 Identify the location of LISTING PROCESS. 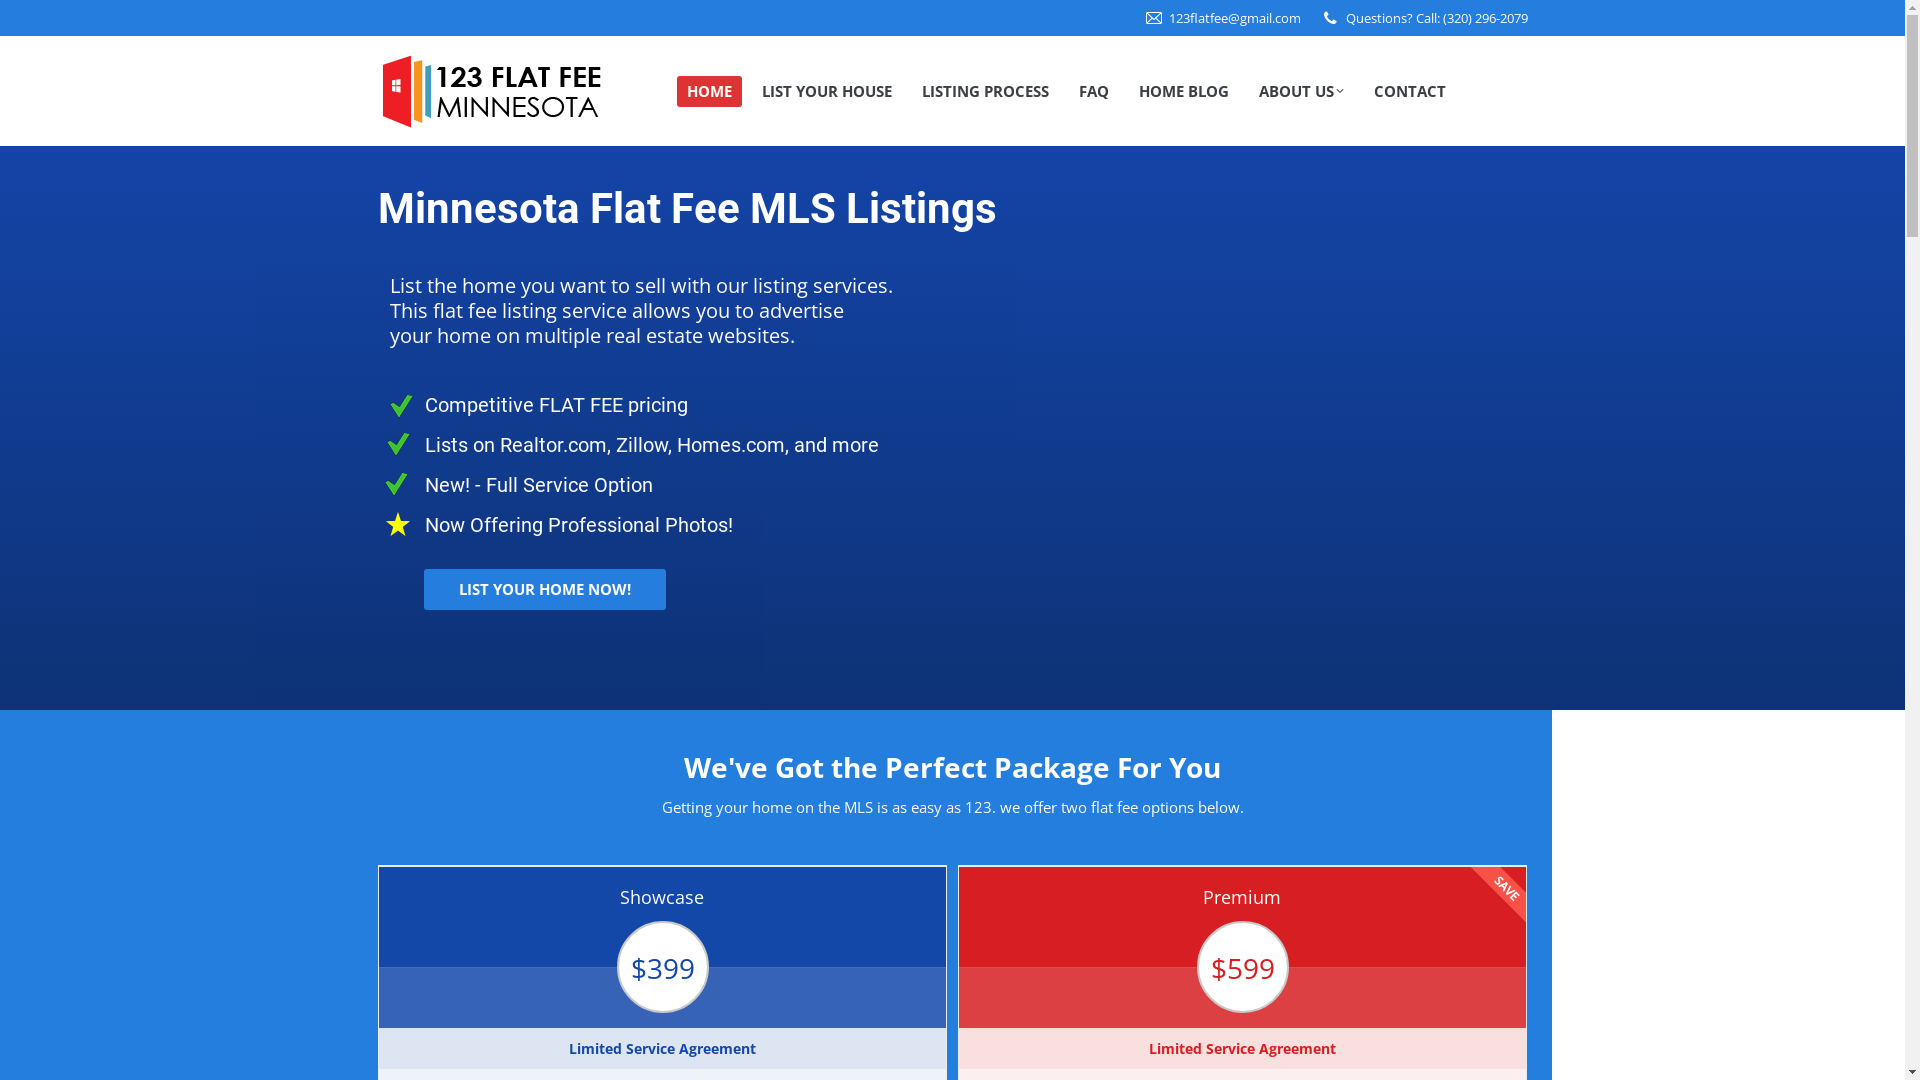
(986, 92).